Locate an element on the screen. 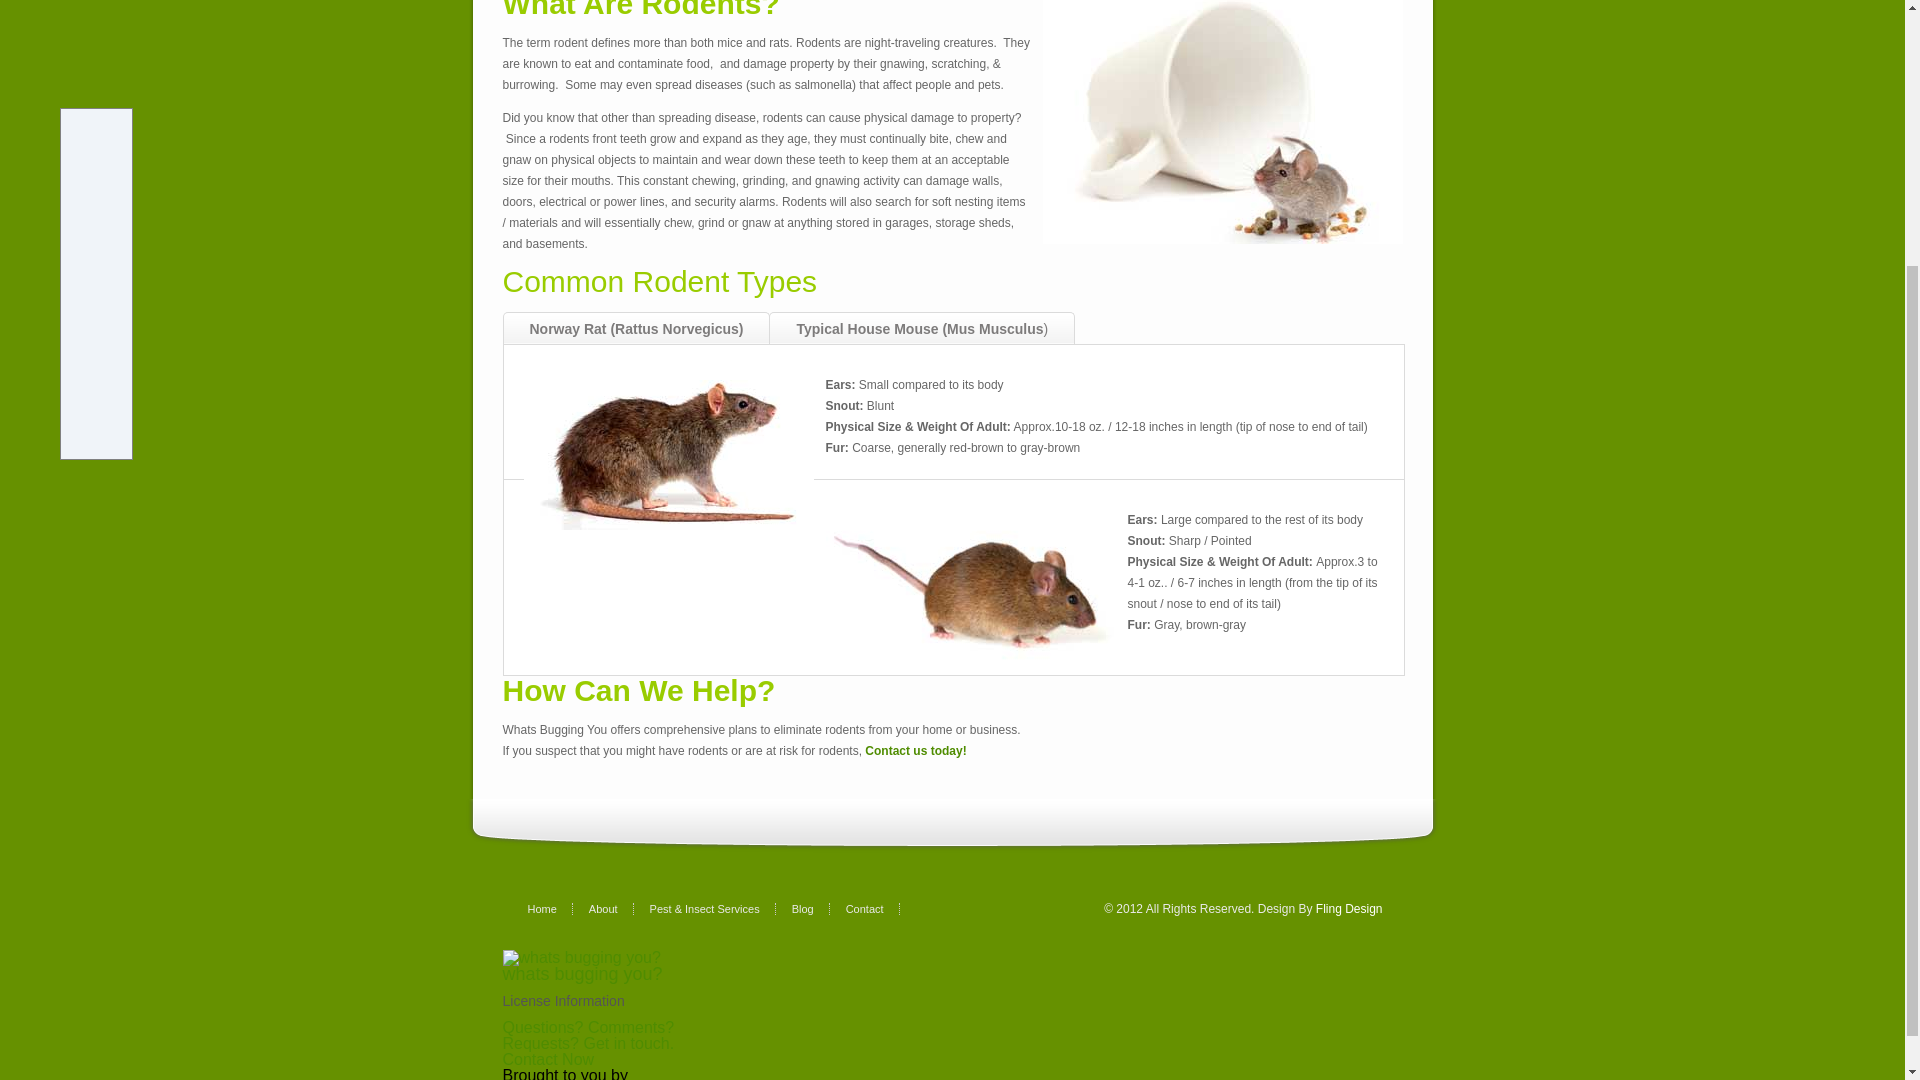  About is located at coordinates (611, 908).